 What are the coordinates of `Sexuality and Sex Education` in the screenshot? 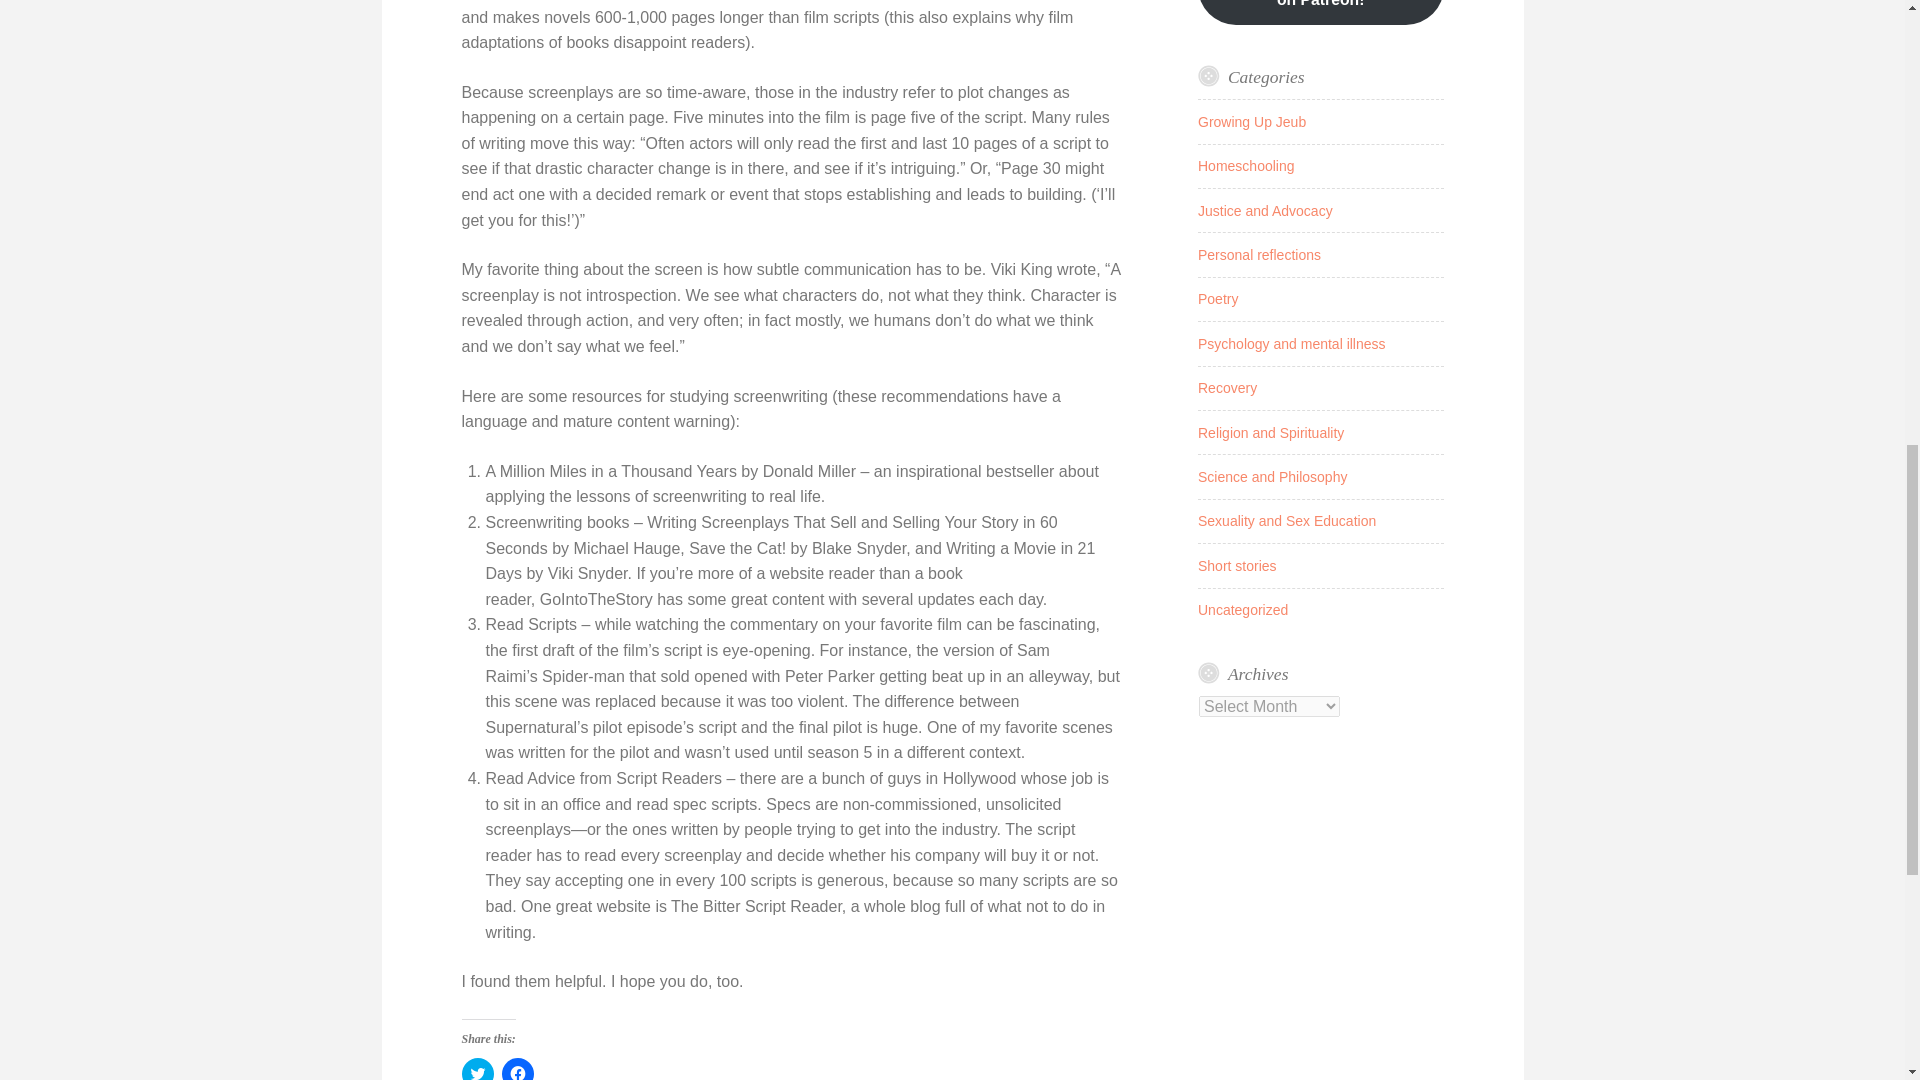 It's located at (1287, 521).